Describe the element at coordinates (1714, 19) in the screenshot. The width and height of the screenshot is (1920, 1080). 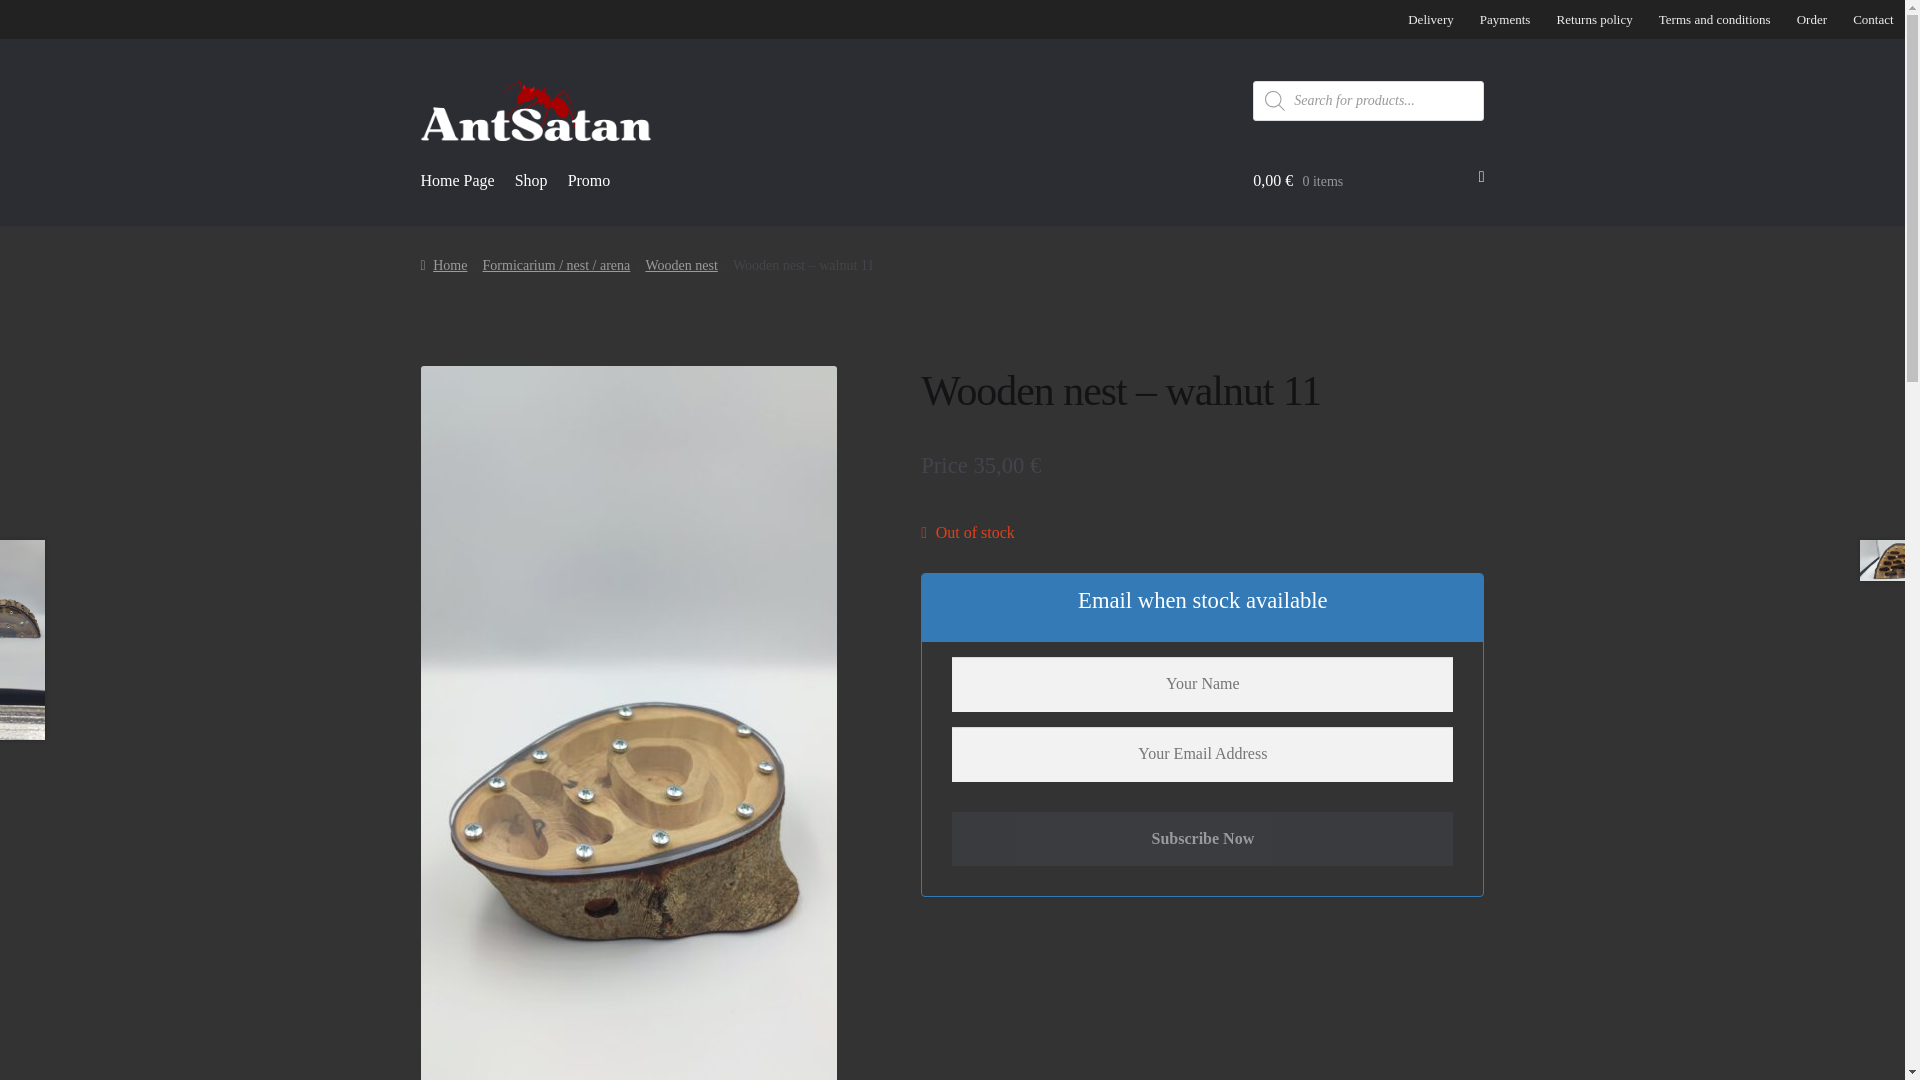
I see `Terms and conditions` at that location.